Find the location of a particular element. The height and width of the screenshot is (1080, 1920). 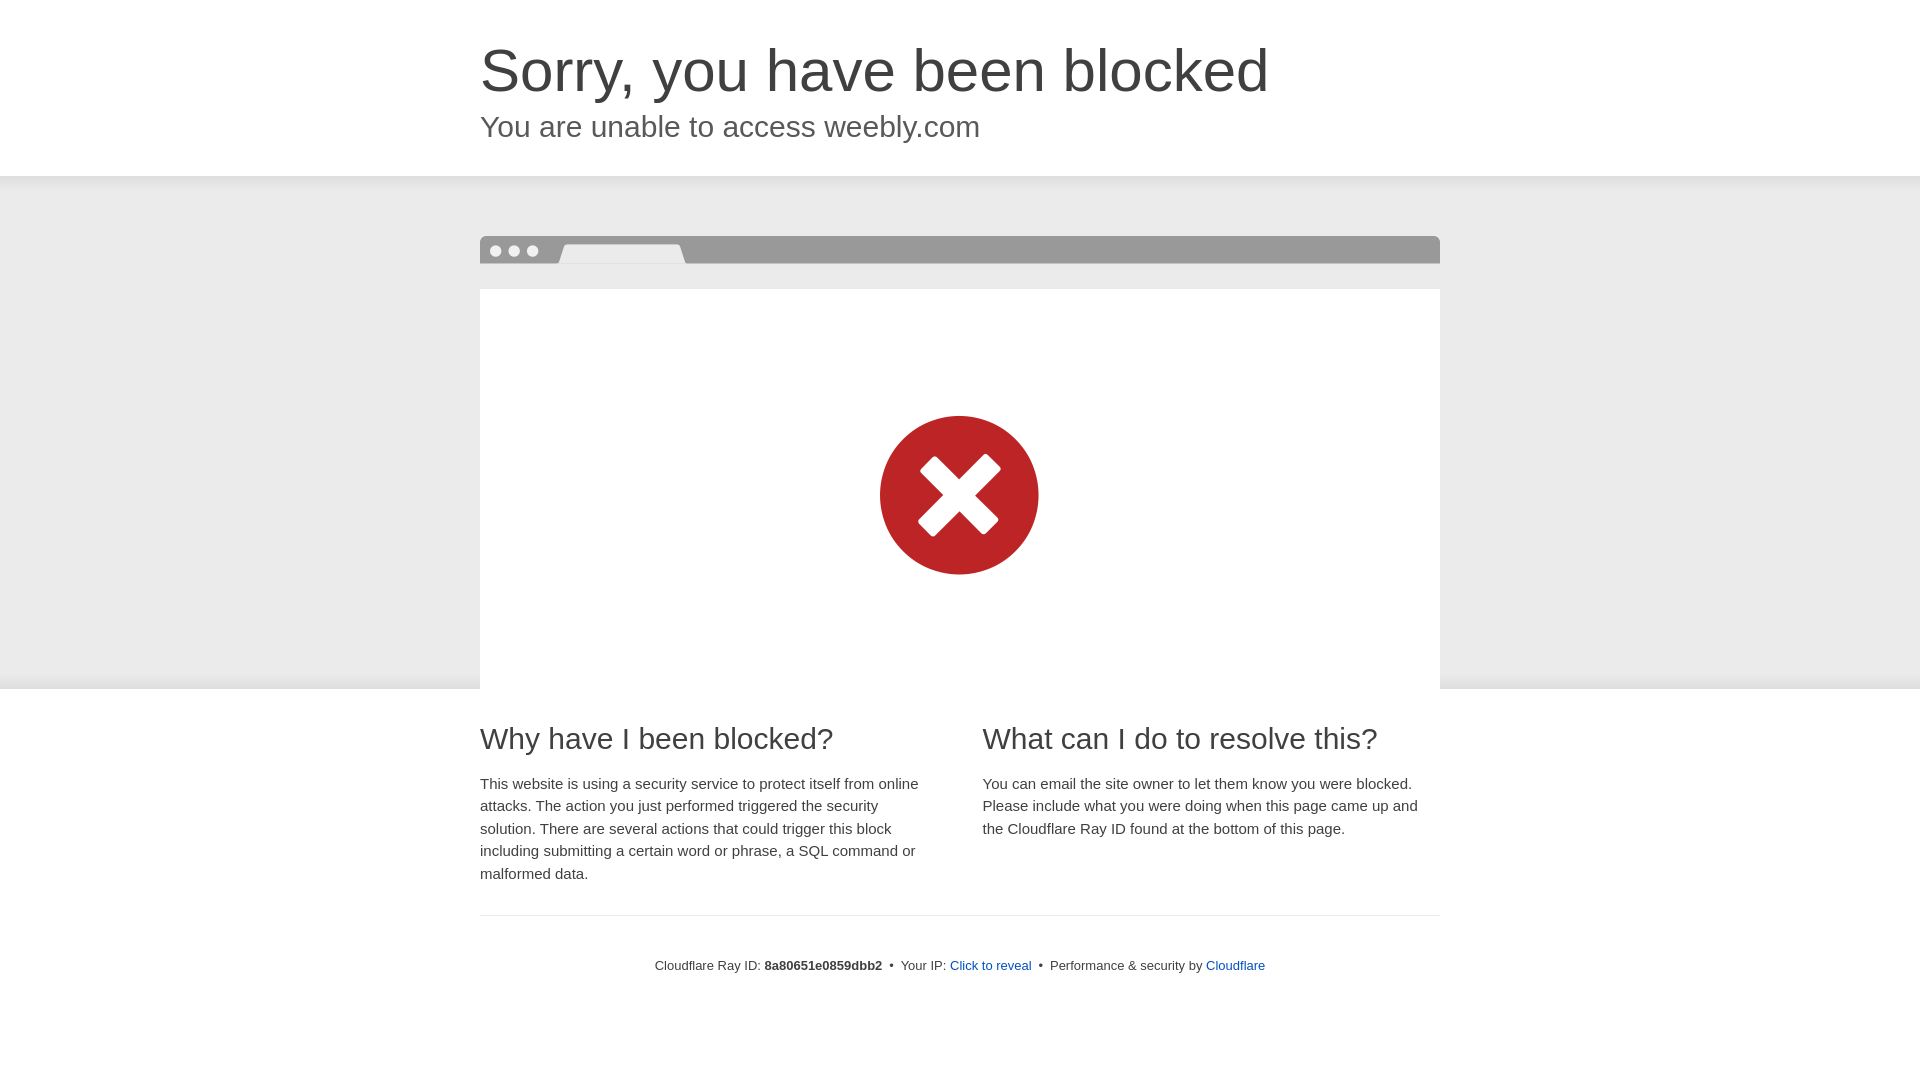

Click to reveal is located at coordinates (991, 966).